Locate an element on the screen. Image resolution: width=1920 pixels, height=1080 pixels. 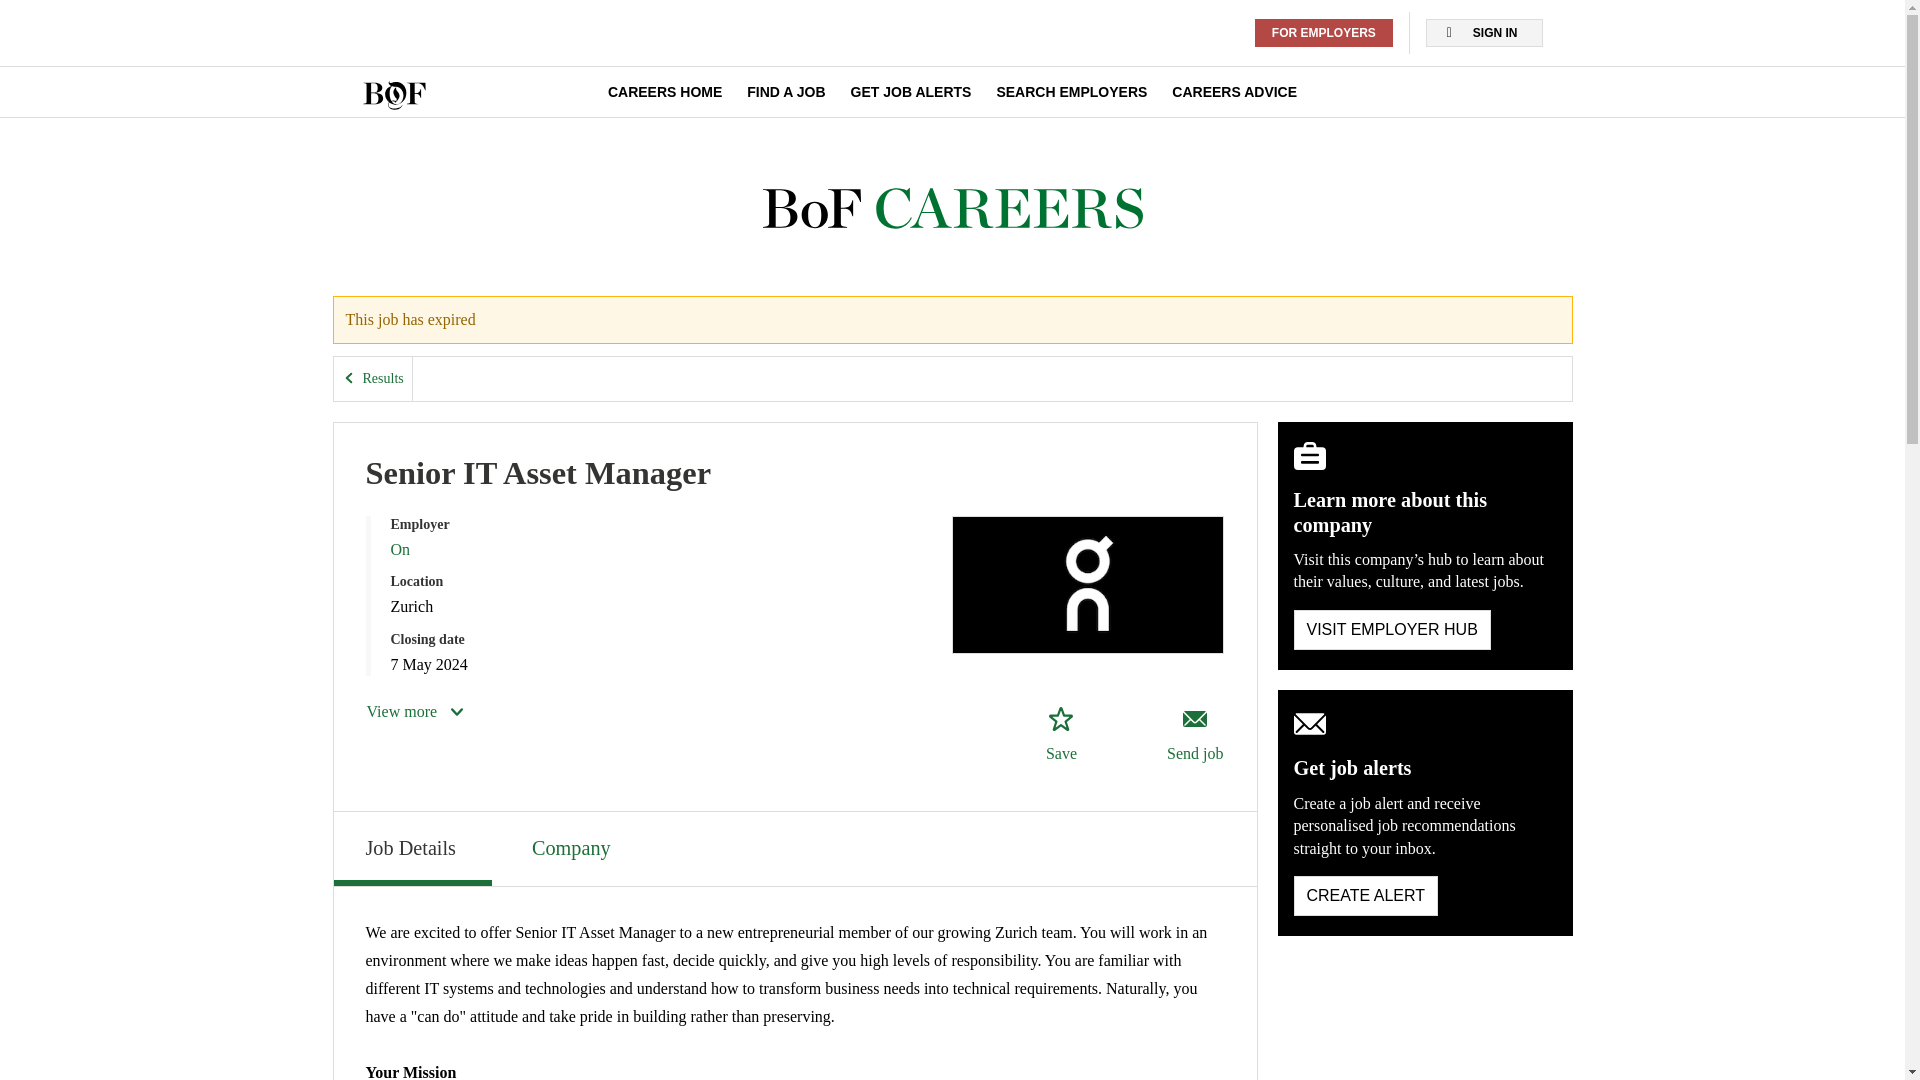
View more is located at coordinates (416, 711).